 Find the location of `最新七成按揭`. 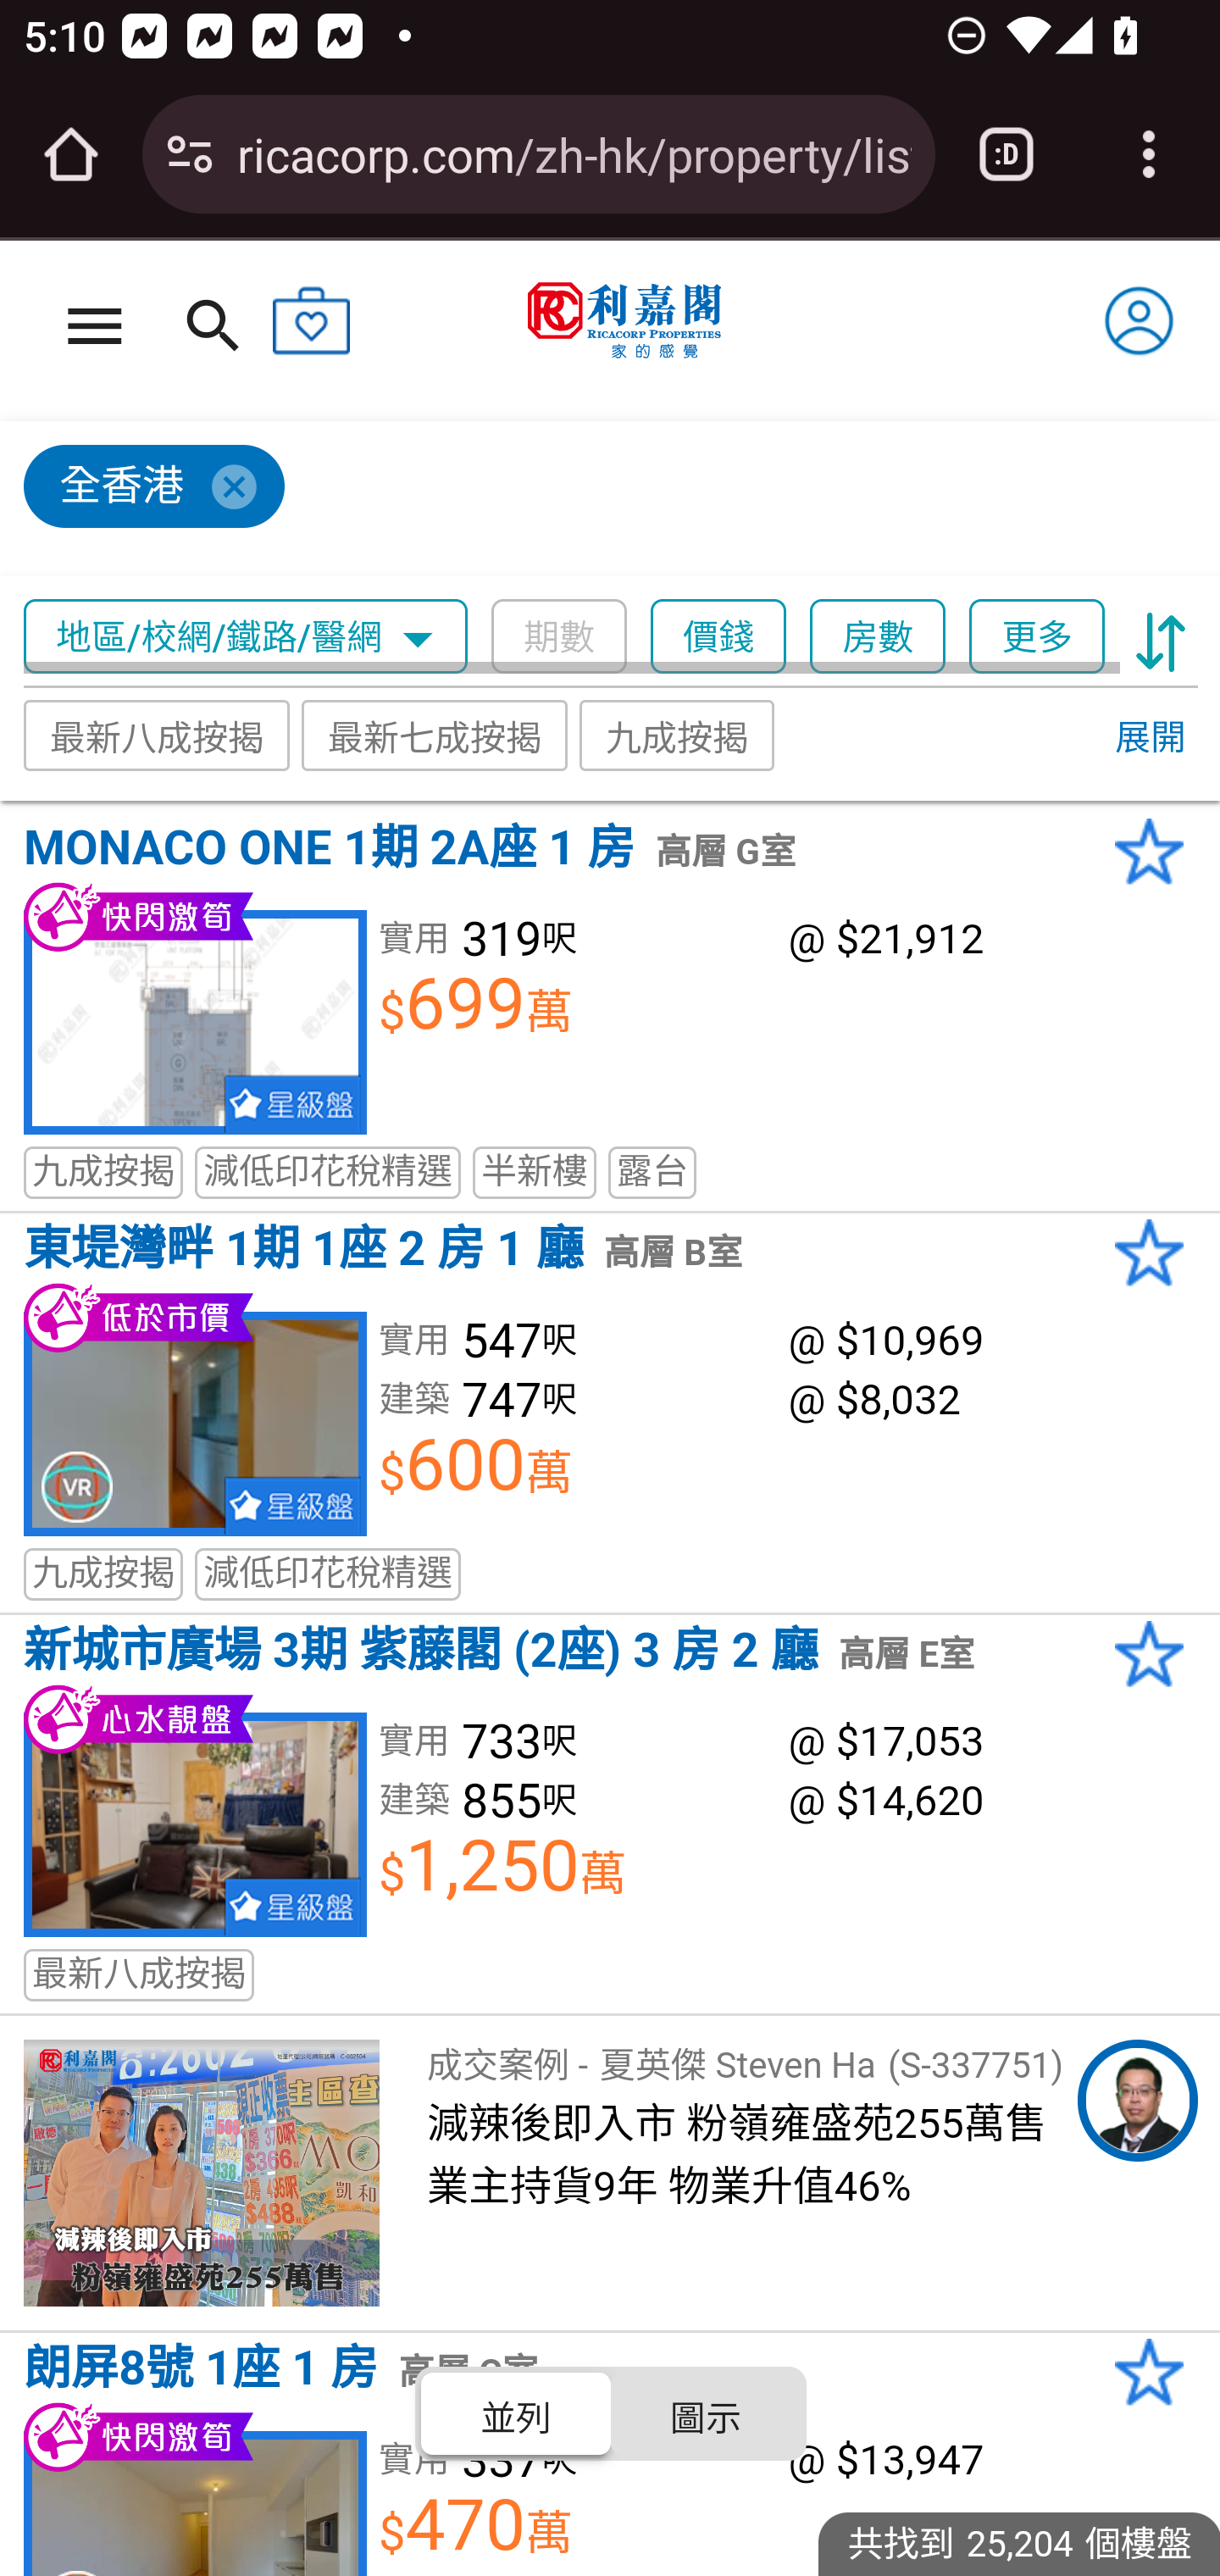

最新七成按揭 is located at coordinates (434, 734).